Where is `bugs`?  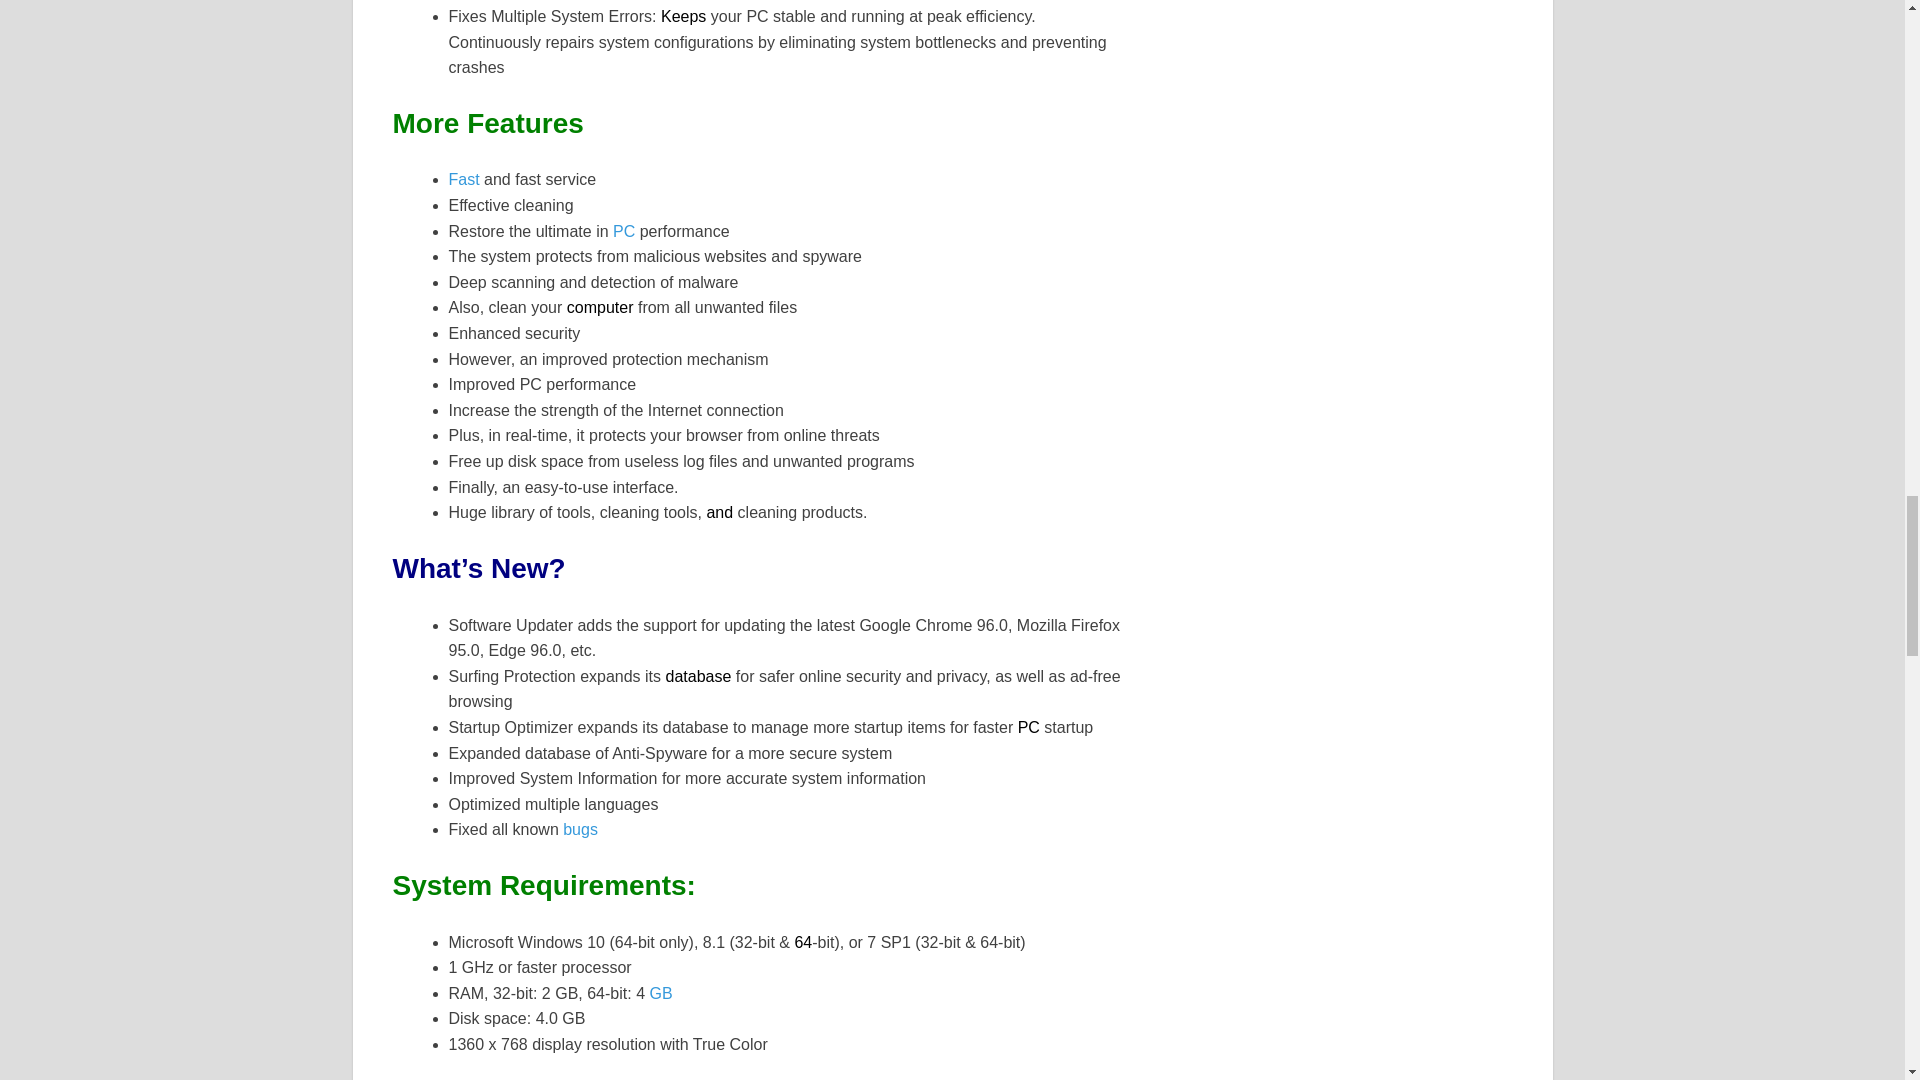
bugs is located at coordinates (580, 829).